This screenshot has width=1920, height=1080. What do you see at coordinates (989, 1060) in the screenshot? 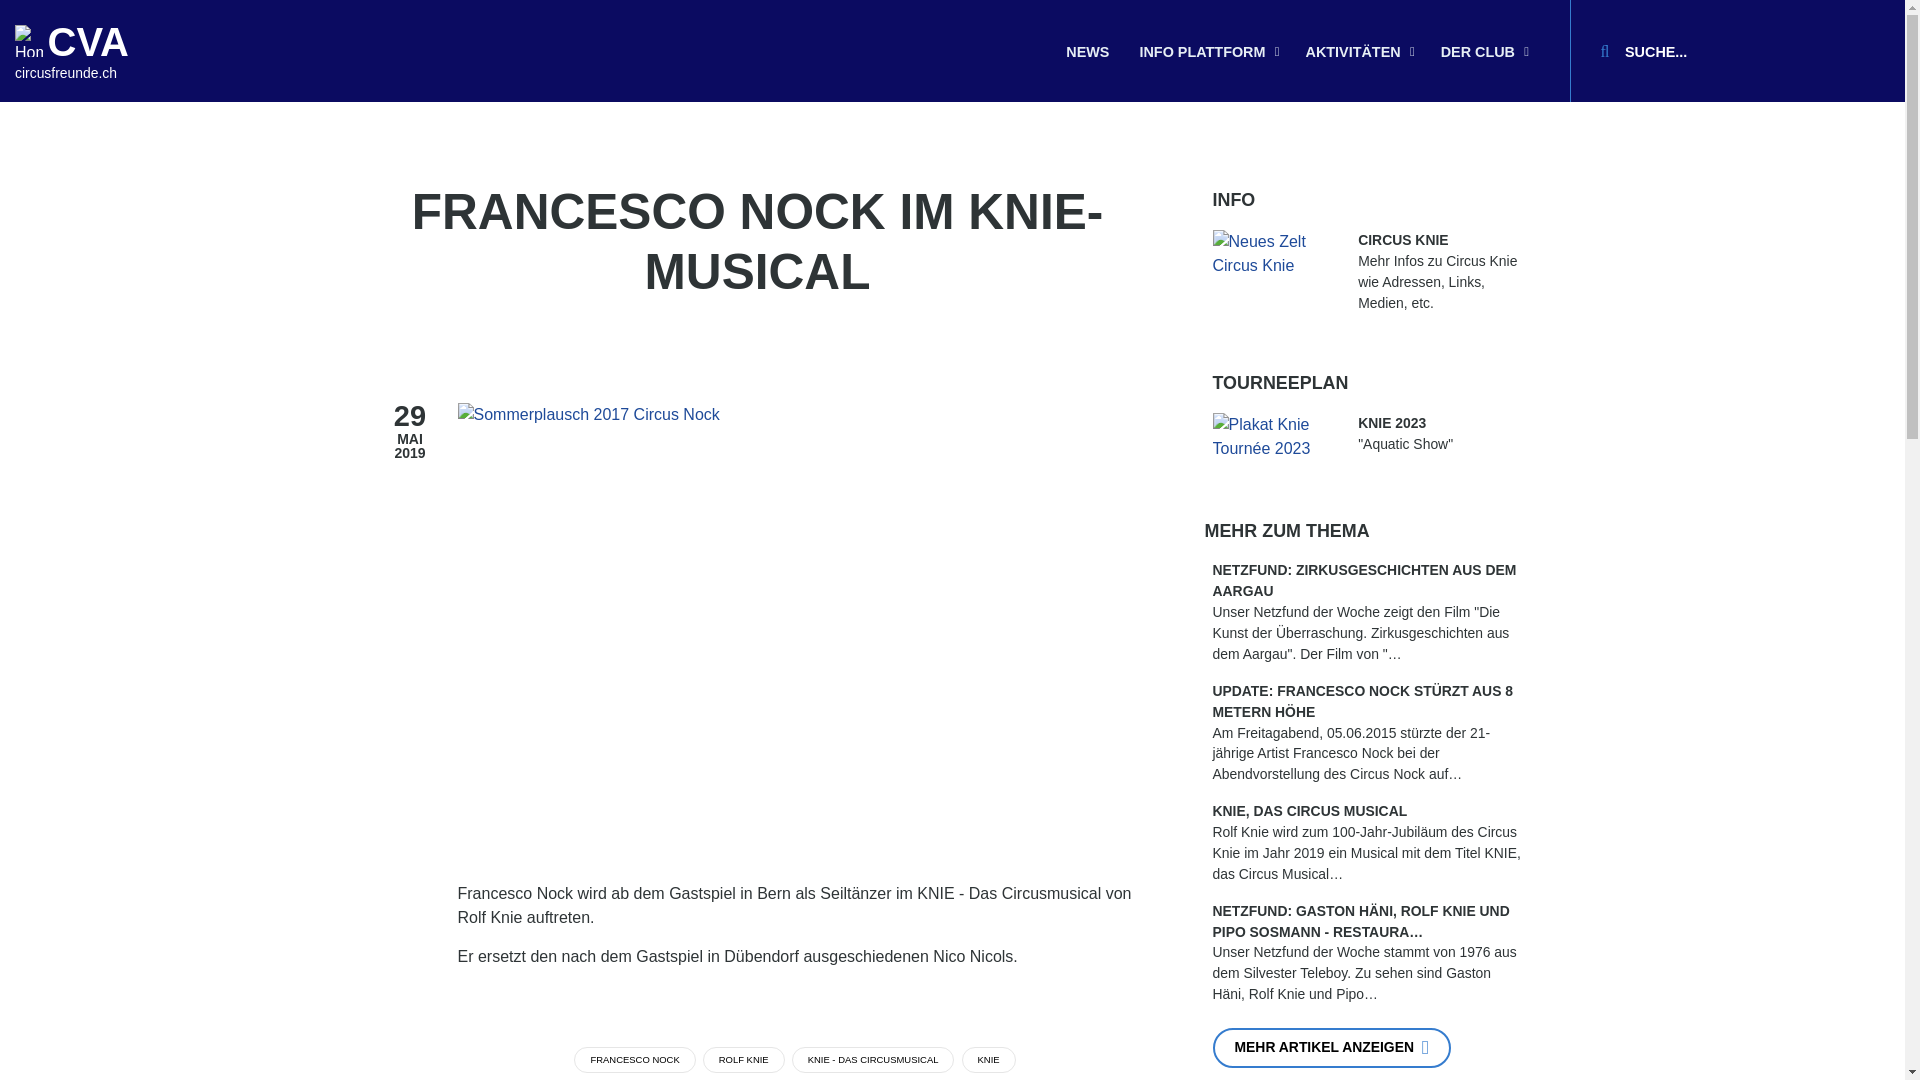
I see `KNIE` at bounding box center [989, 1060].